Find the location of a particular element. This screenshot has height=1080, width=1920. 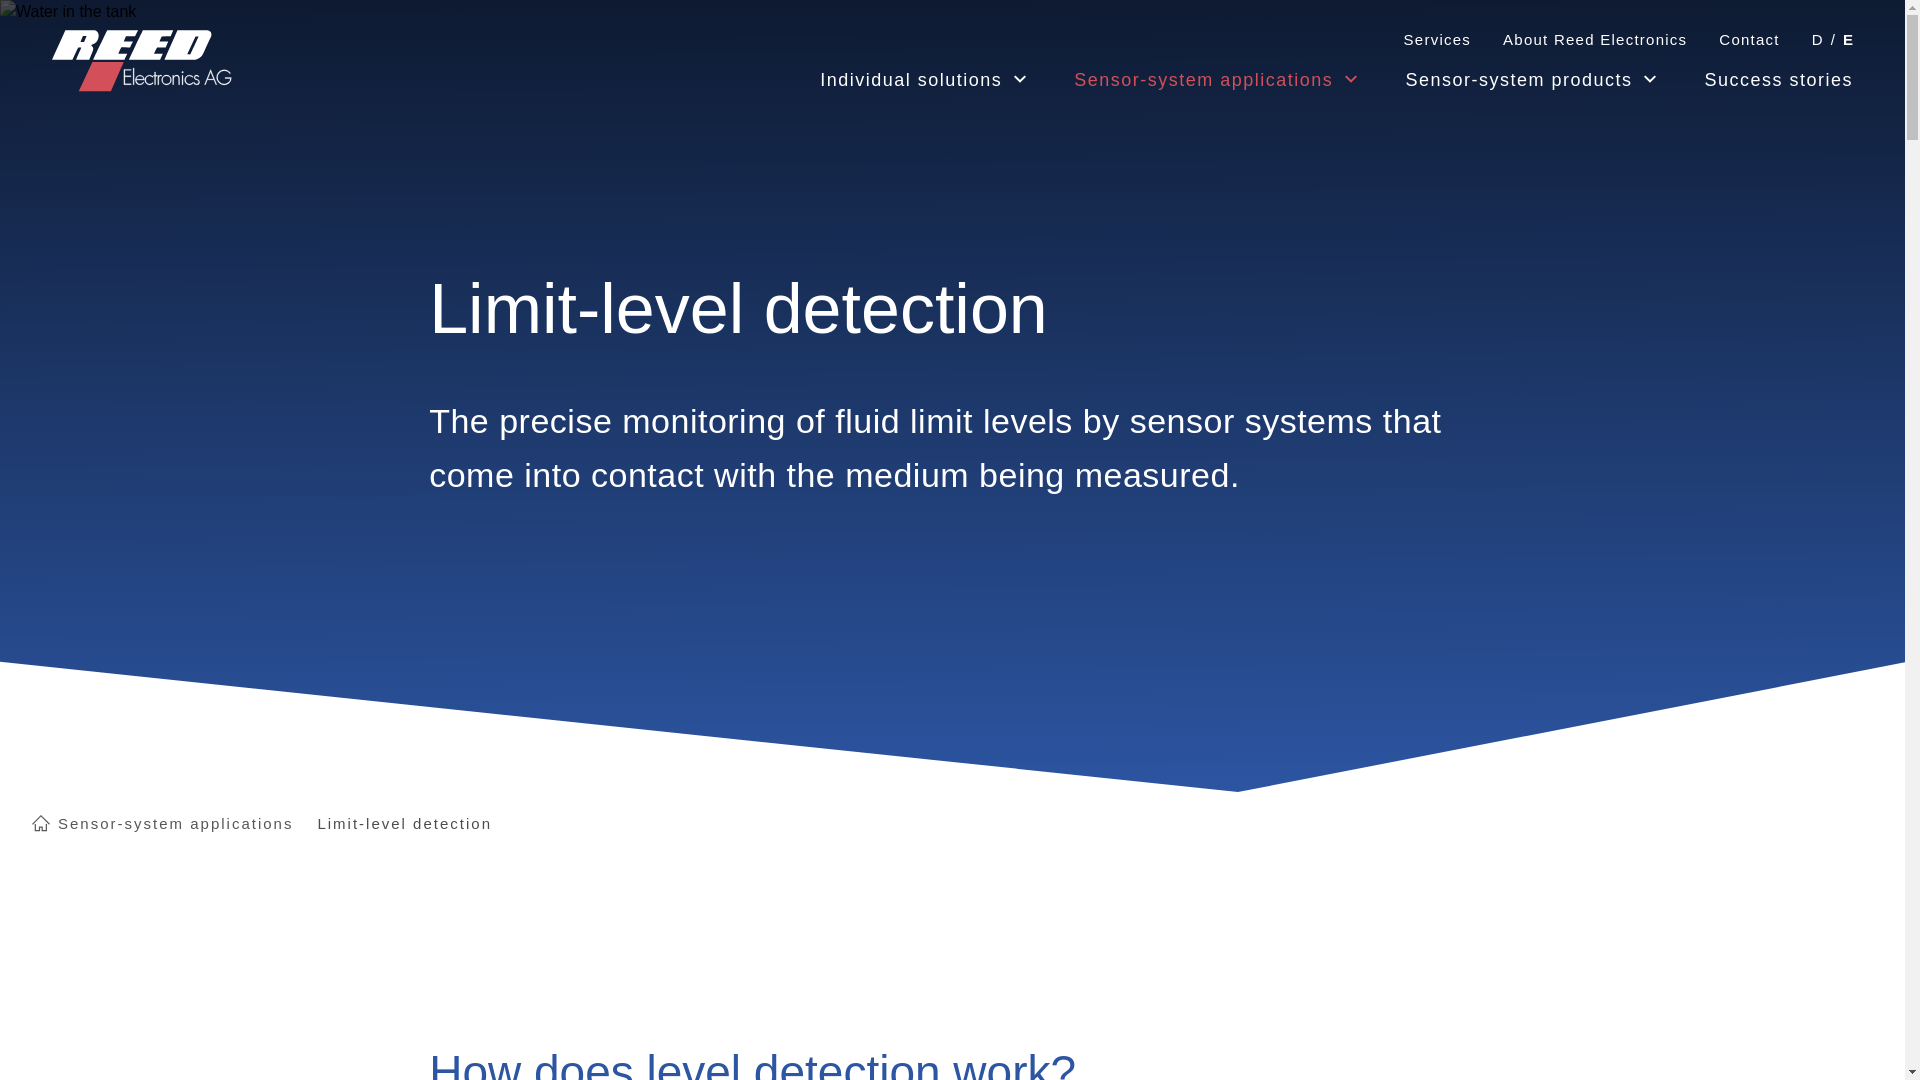

Contact is located at coordinates (1748, 39).